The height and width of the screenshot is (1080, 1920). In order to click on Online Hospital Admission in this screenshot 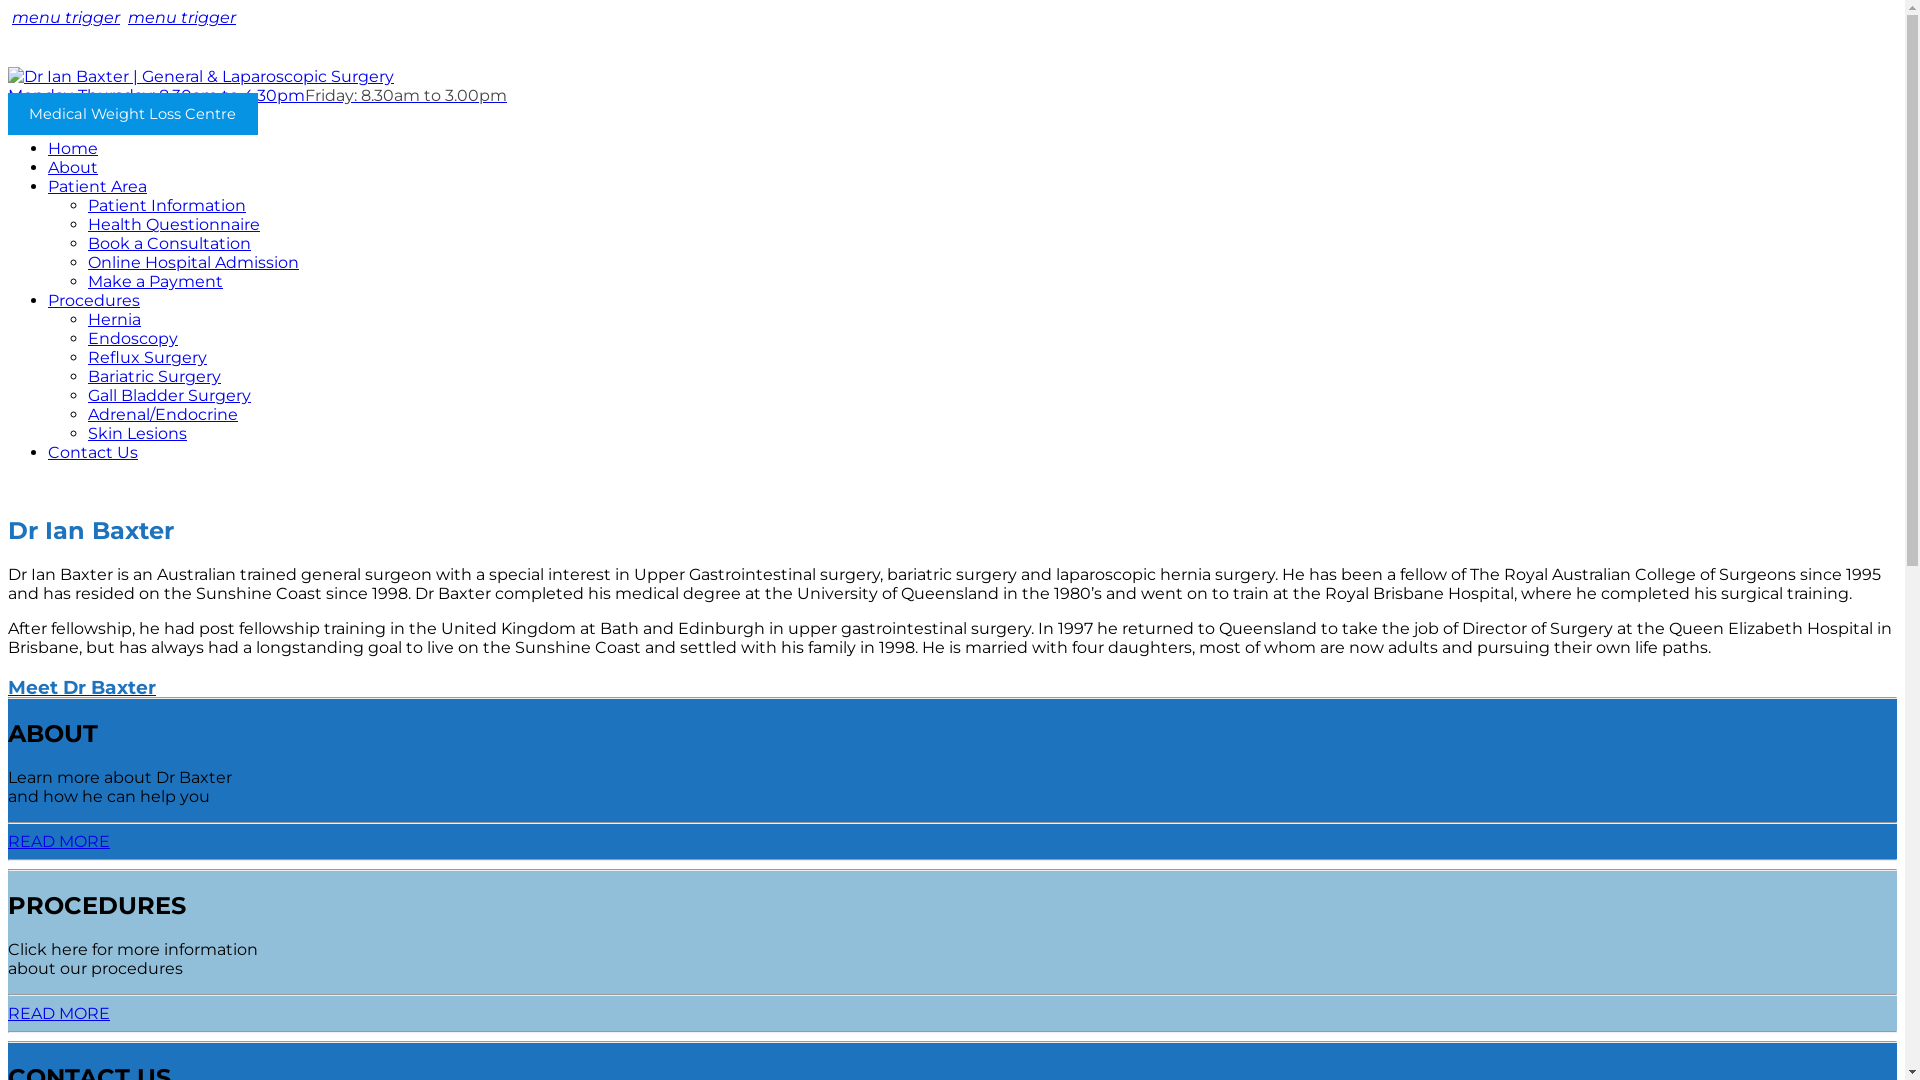, I will do `click(194, 262)`.